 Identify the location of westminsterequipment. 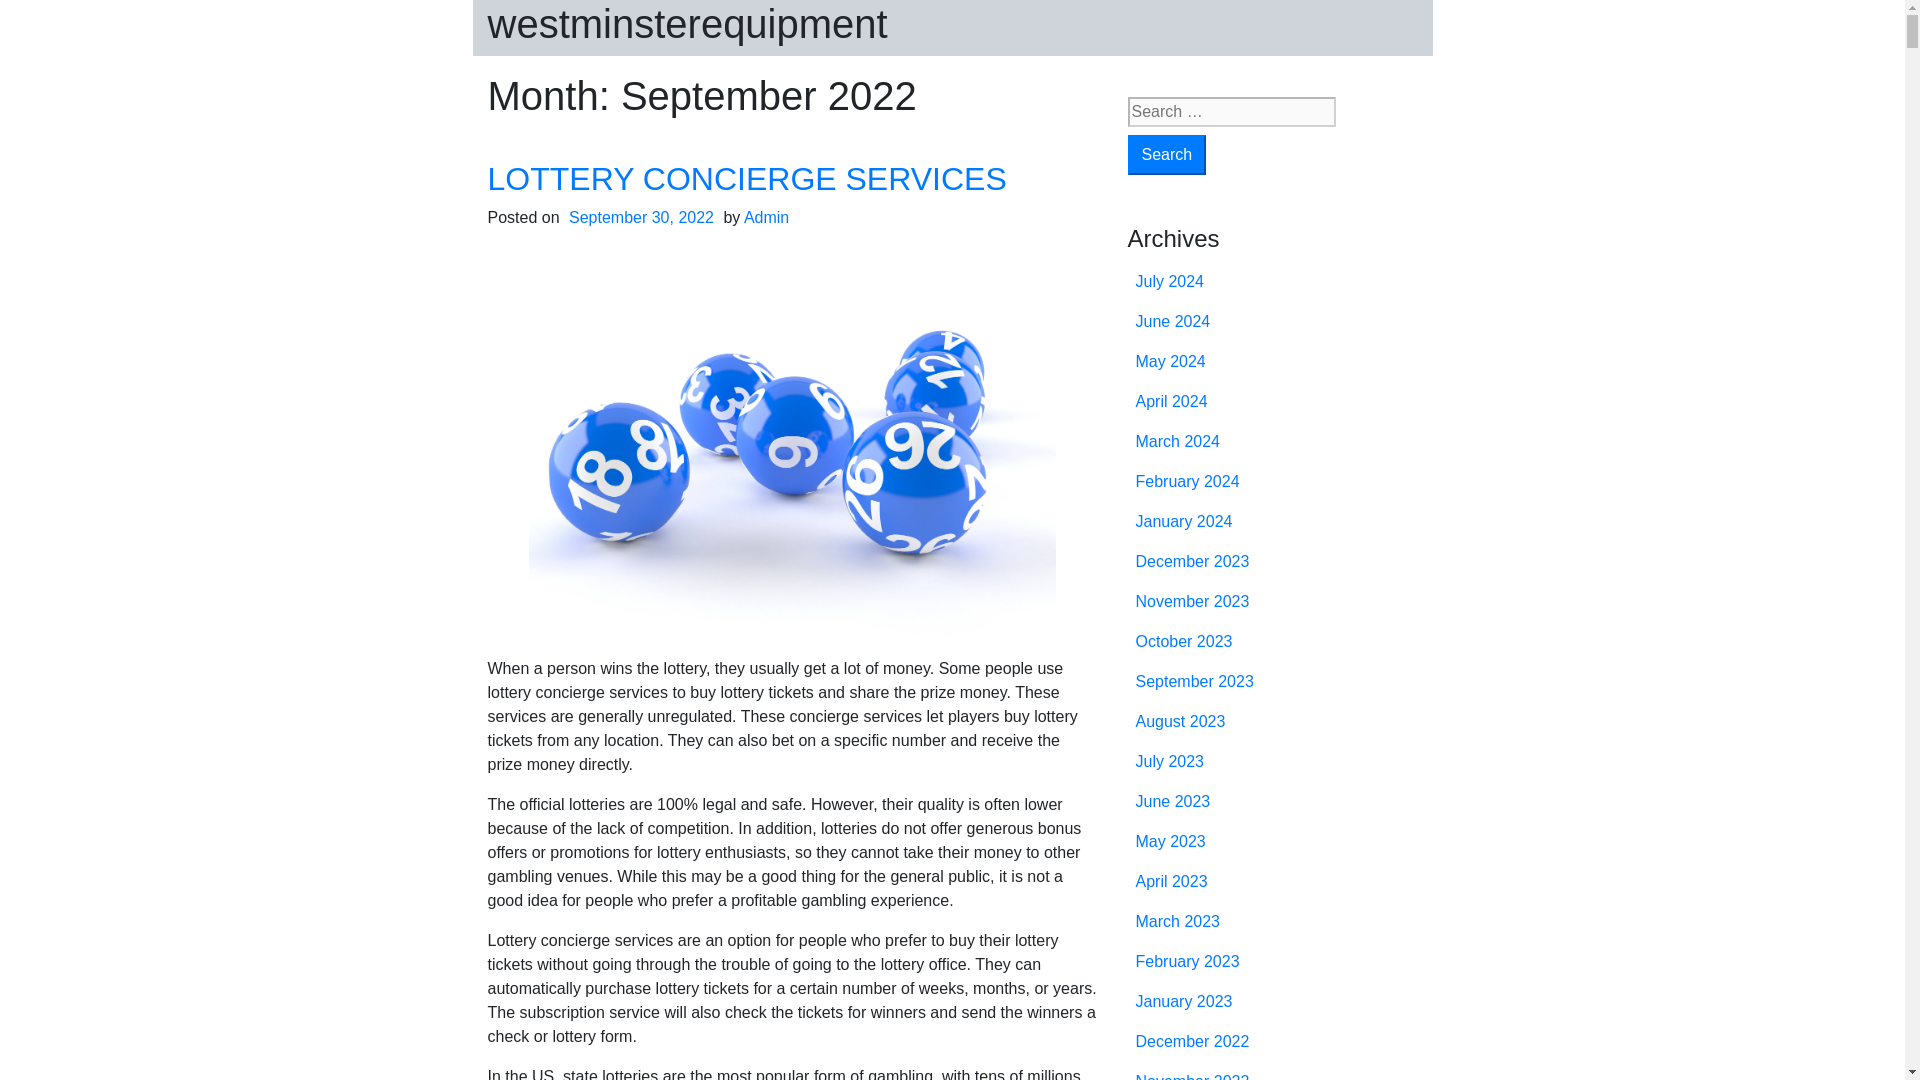
(687, 24).